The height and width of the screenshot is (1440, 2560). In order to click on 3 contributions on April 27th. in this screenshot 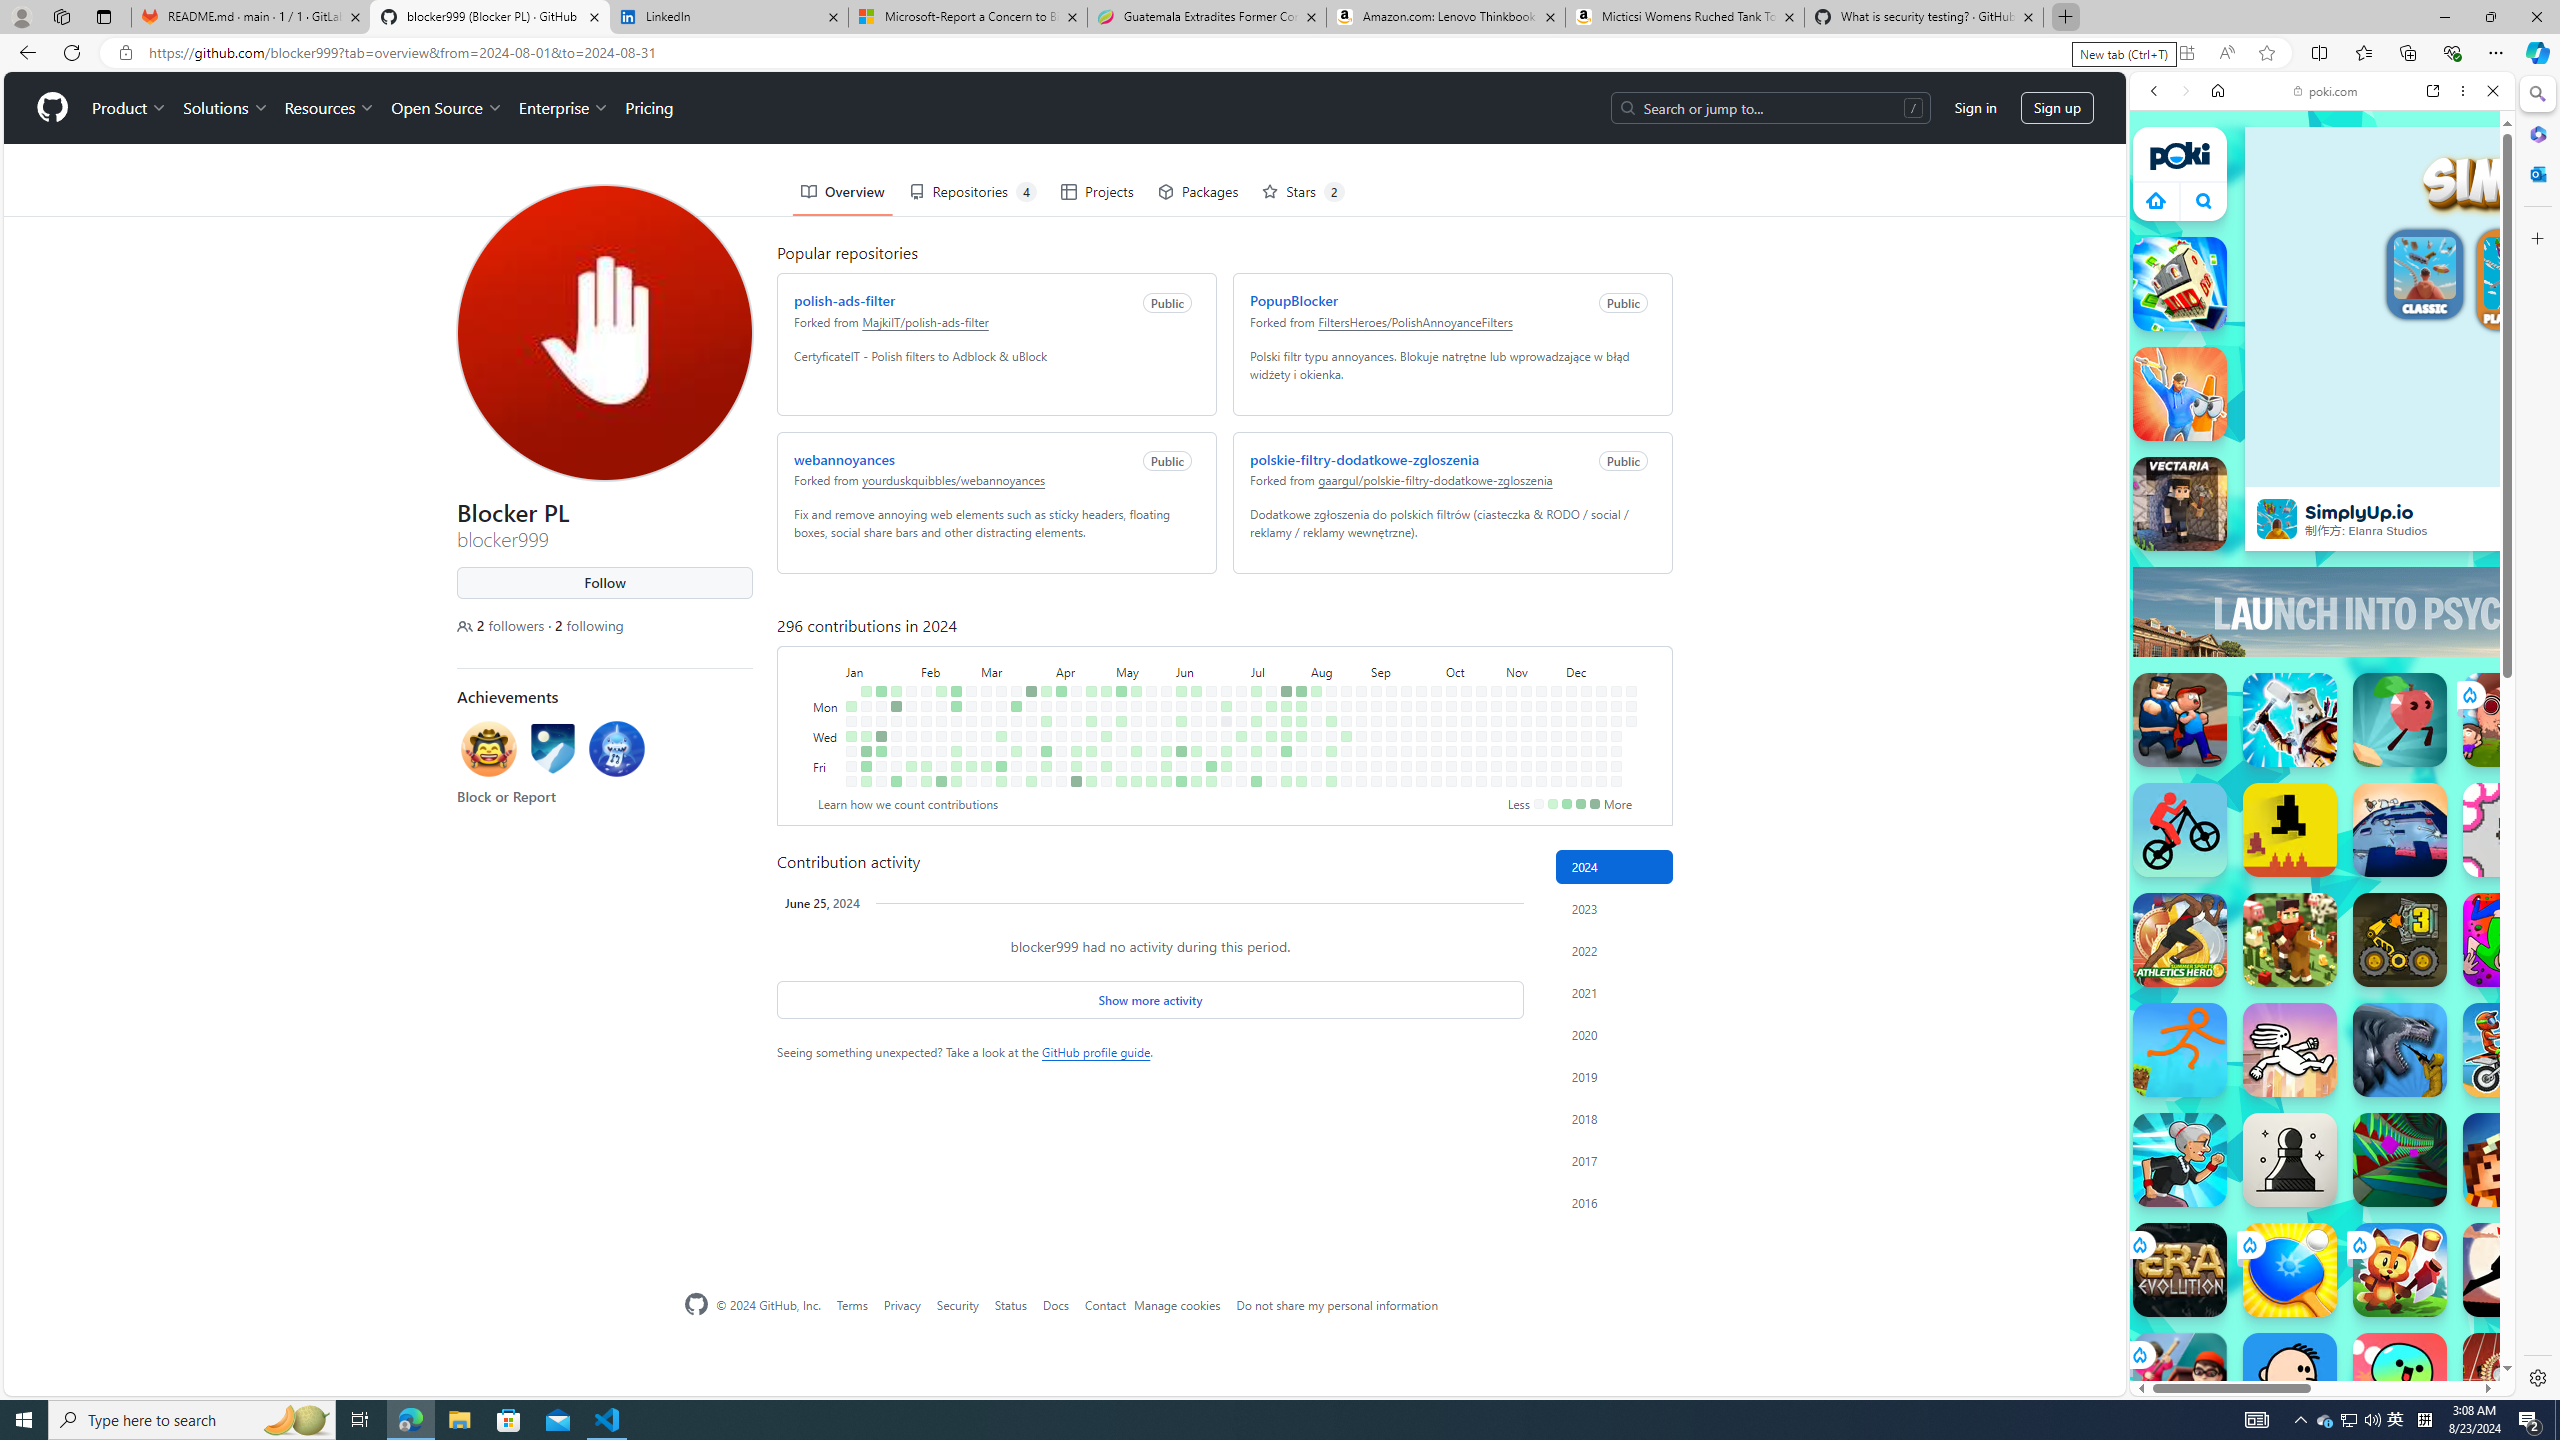, I will do `click(1092, 782)`.